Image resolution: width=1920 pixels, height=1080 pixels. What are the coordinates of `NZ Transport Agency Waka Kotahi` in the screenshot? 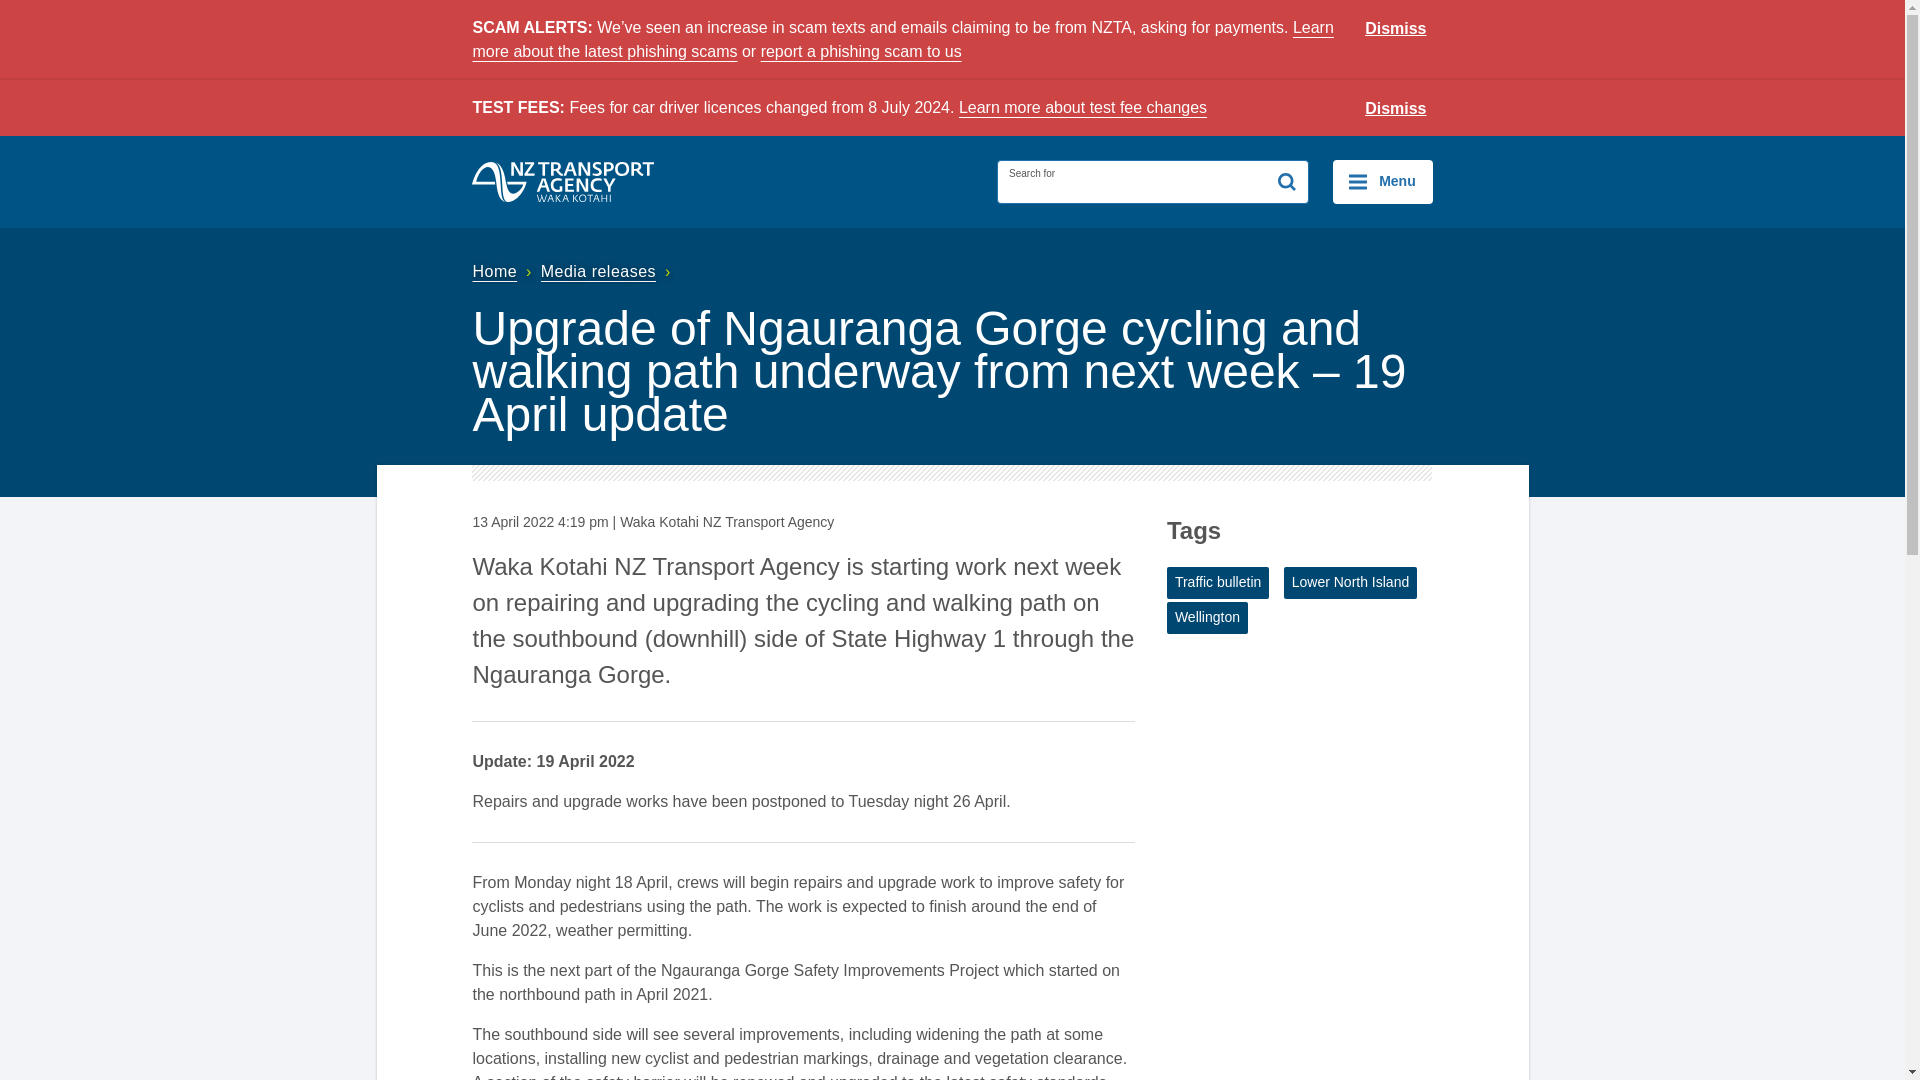 It's located at (563, 182).